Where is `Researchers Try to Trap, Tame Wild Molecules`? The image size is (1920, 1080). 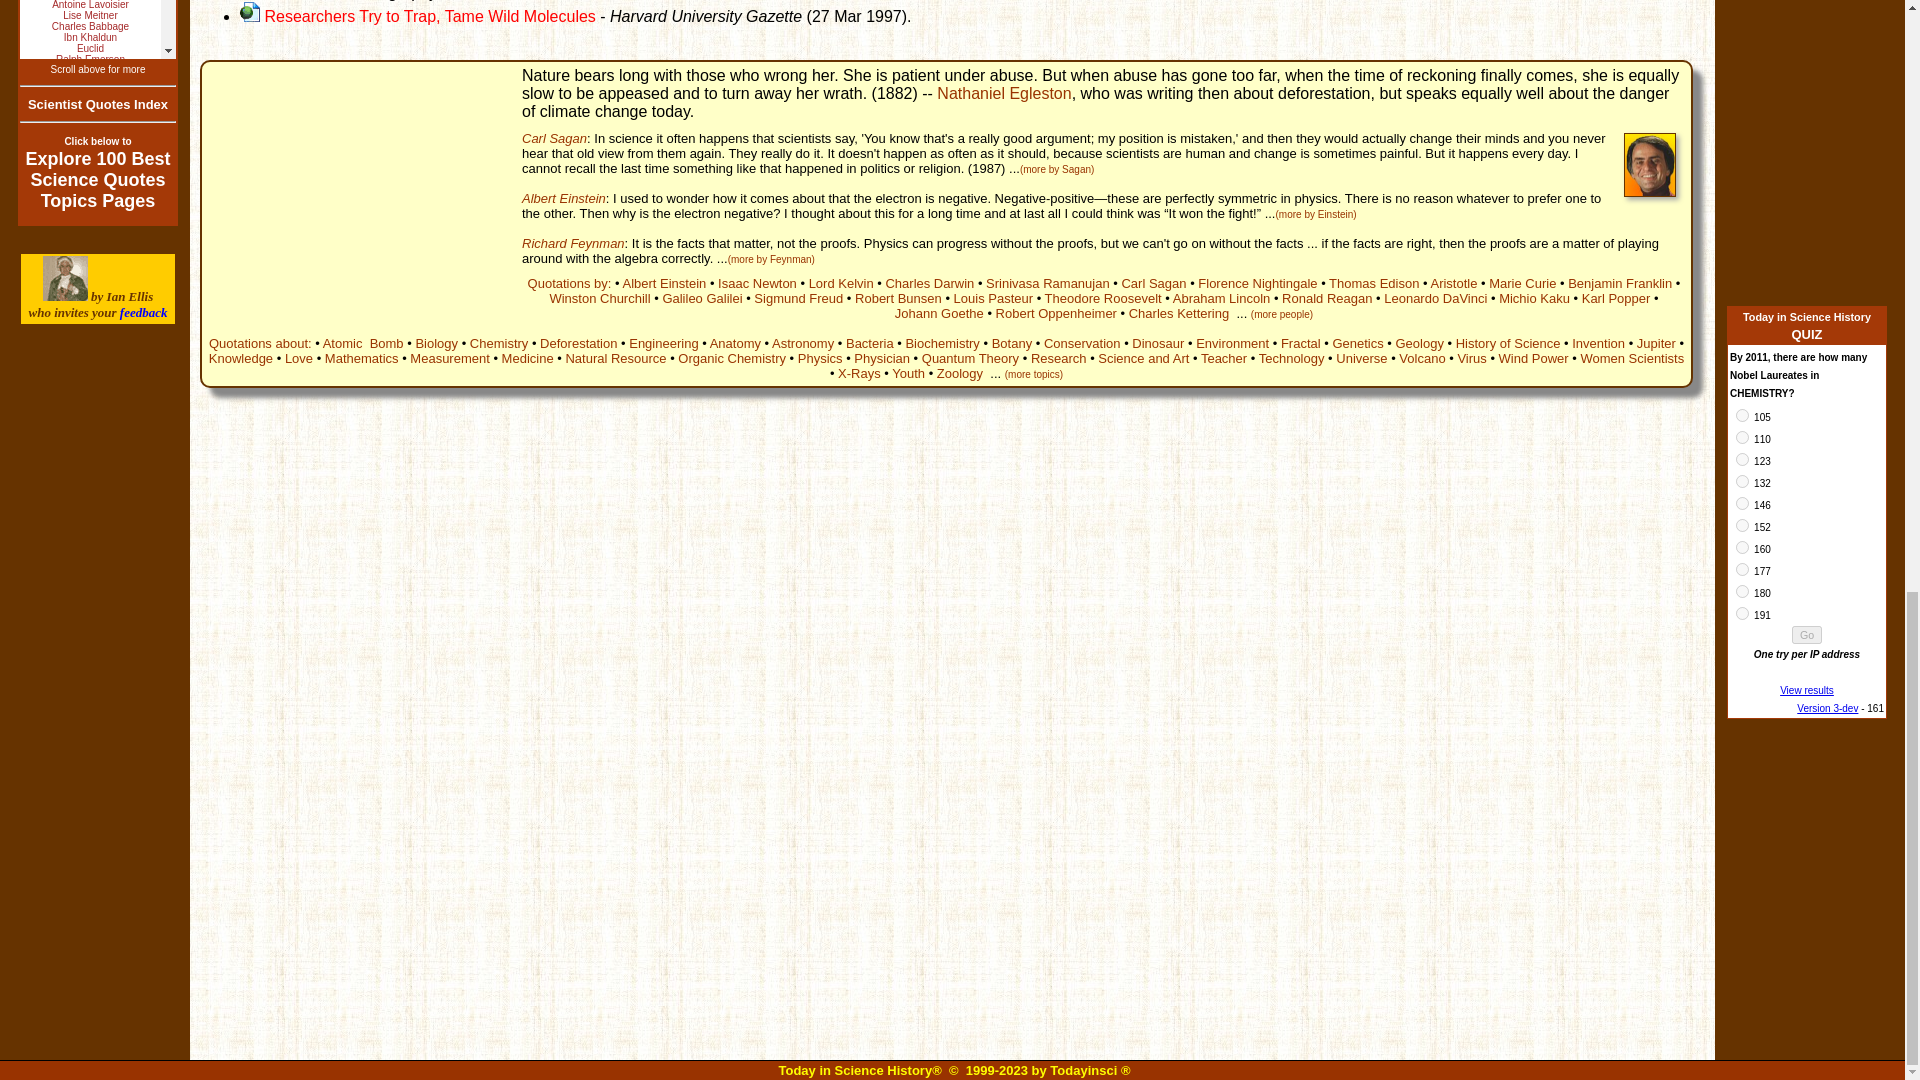
Researchers Try to Trap, Tame Wild Molecules is located at coordinates (430, 16).